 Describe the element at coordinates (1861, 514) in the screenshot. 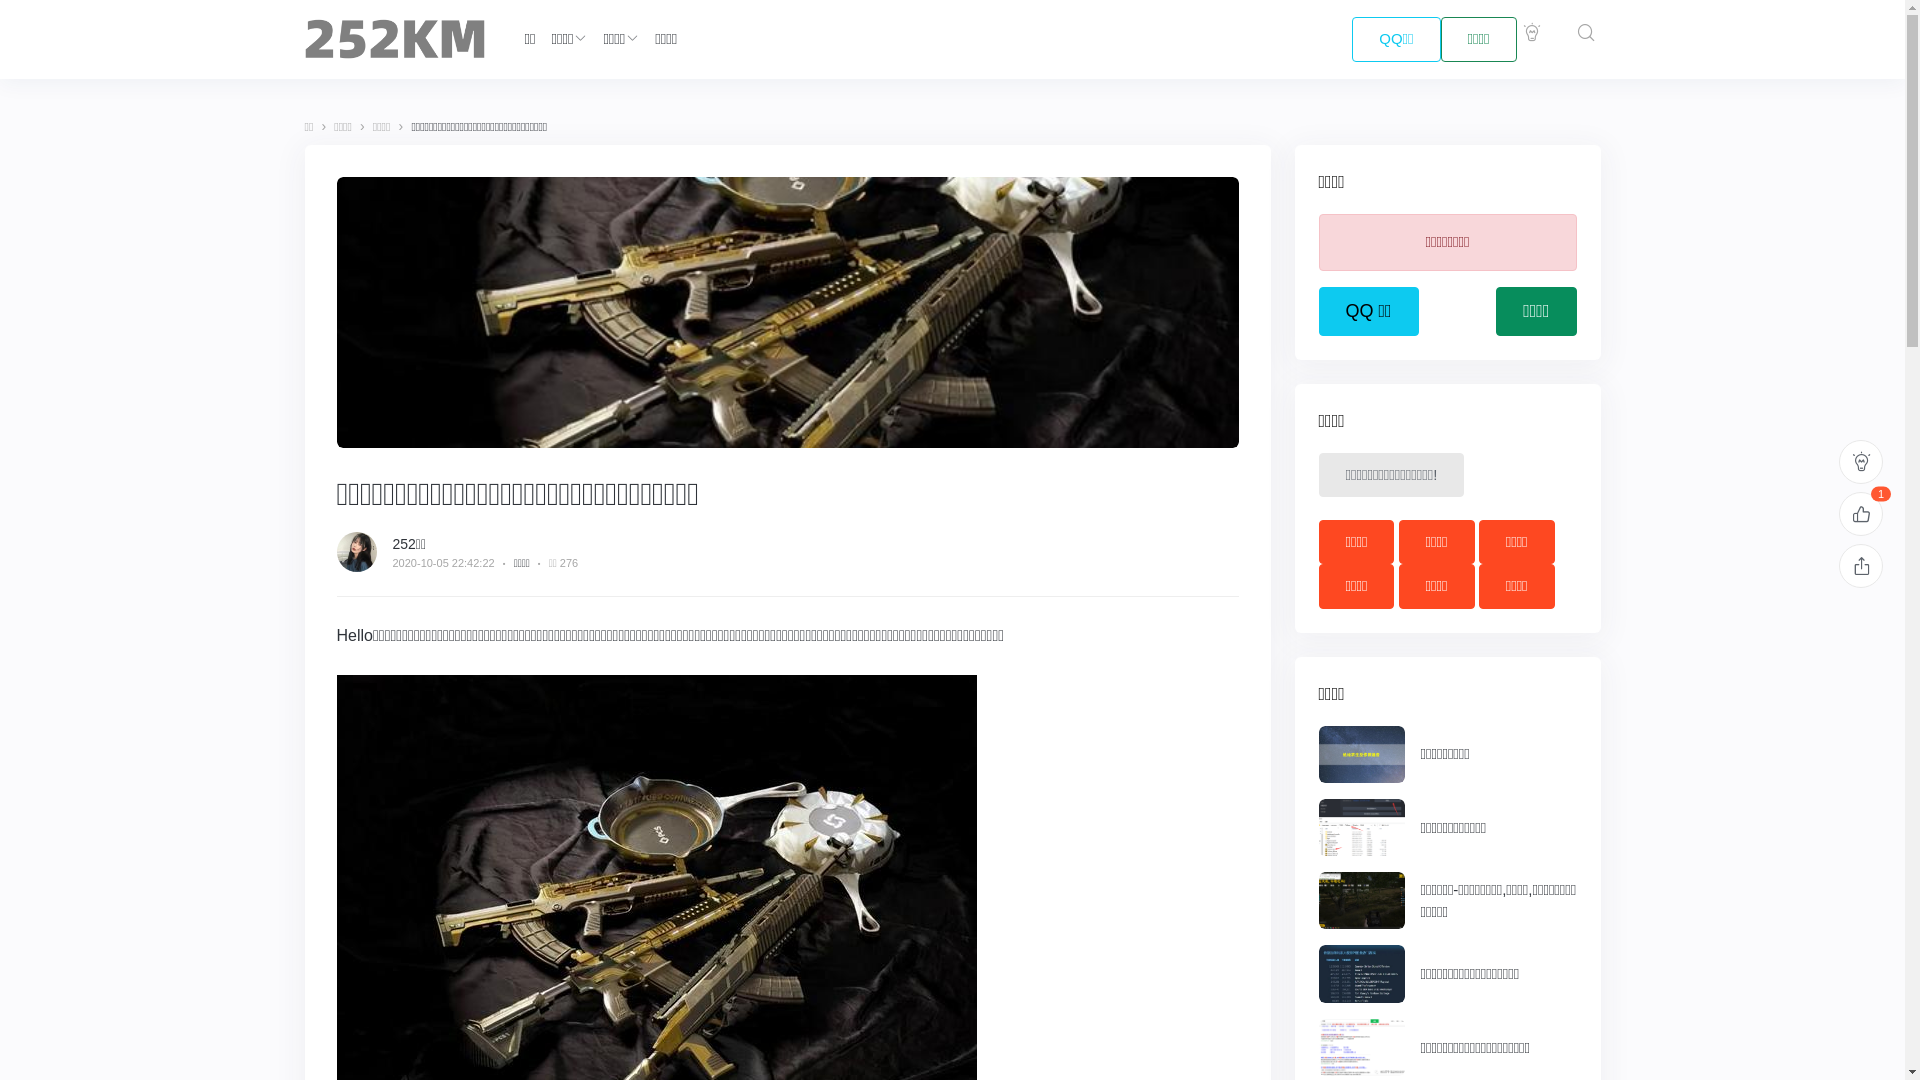

I see `1` at that location.